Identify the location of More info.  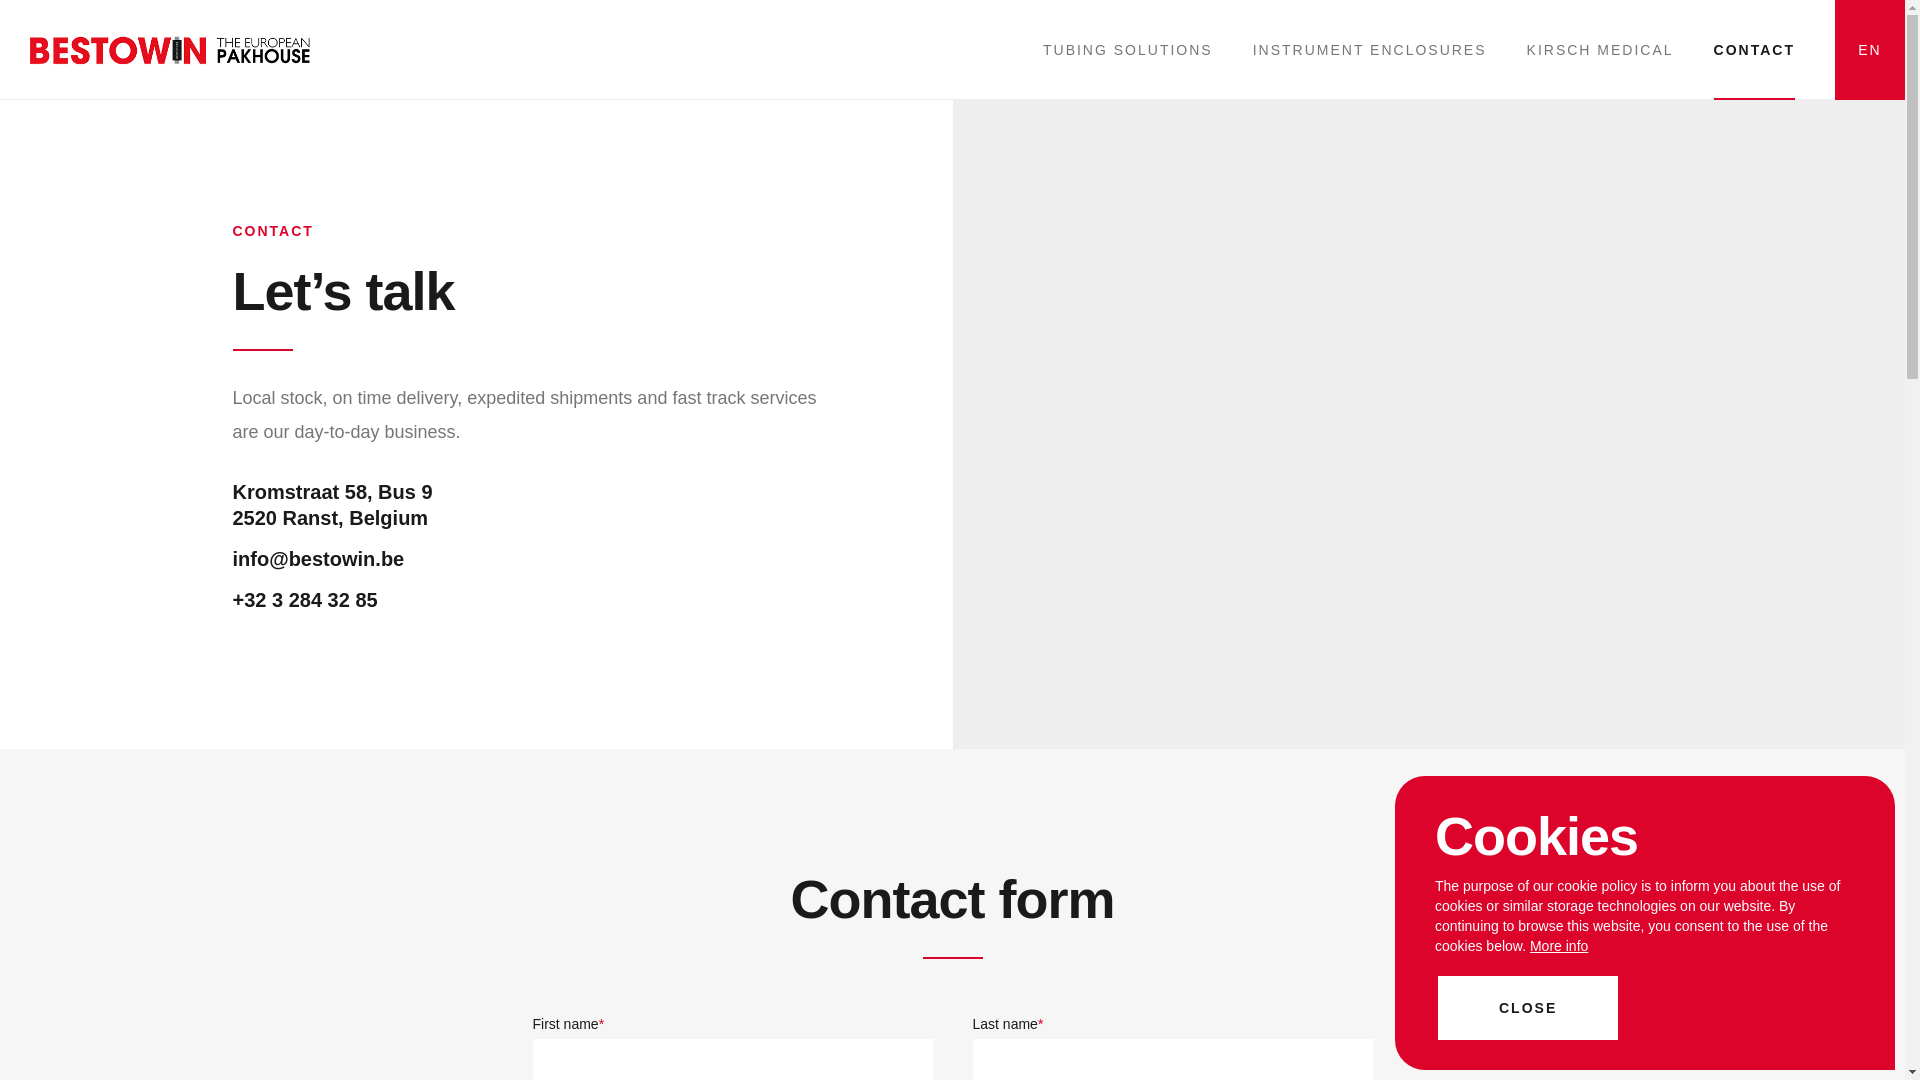
(1559, 946).